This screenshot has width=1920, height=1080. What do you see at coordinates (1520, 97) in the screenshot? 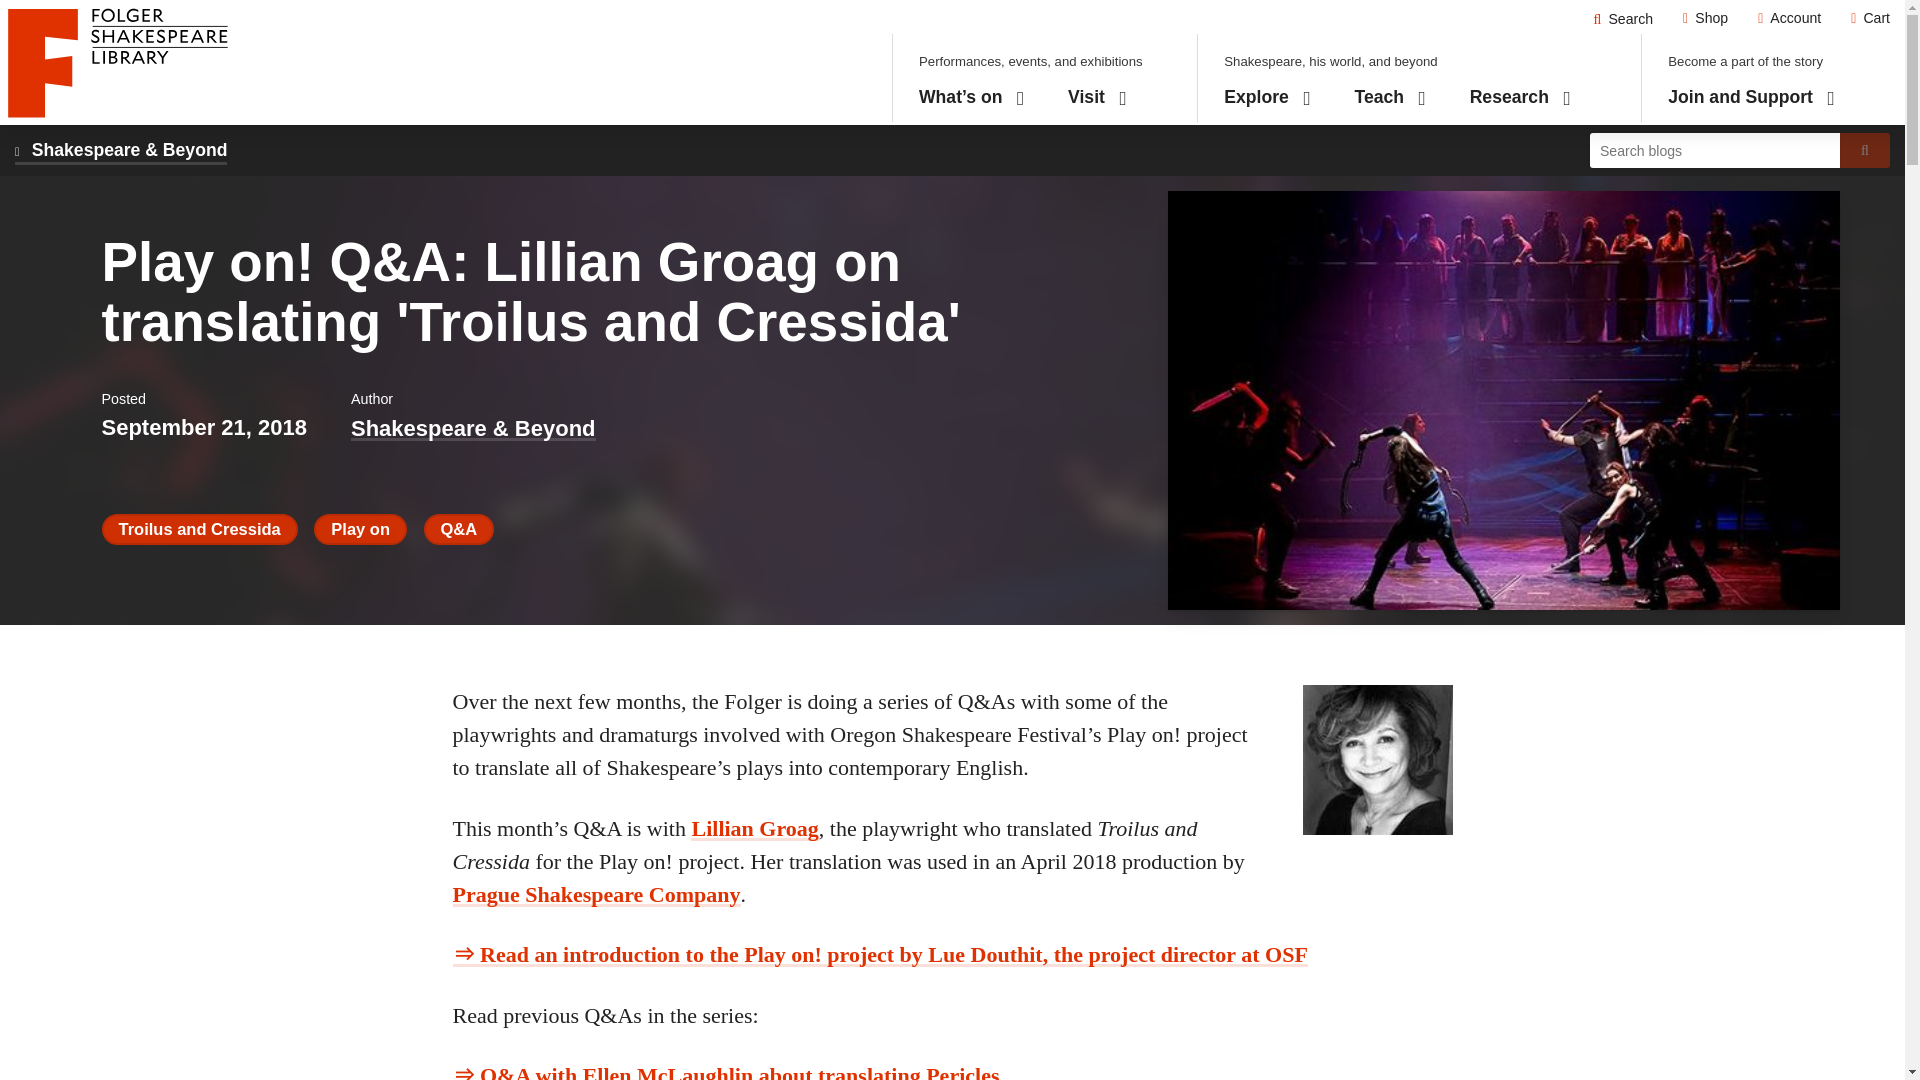
I see `Research` at bounding box center [1520, 97].